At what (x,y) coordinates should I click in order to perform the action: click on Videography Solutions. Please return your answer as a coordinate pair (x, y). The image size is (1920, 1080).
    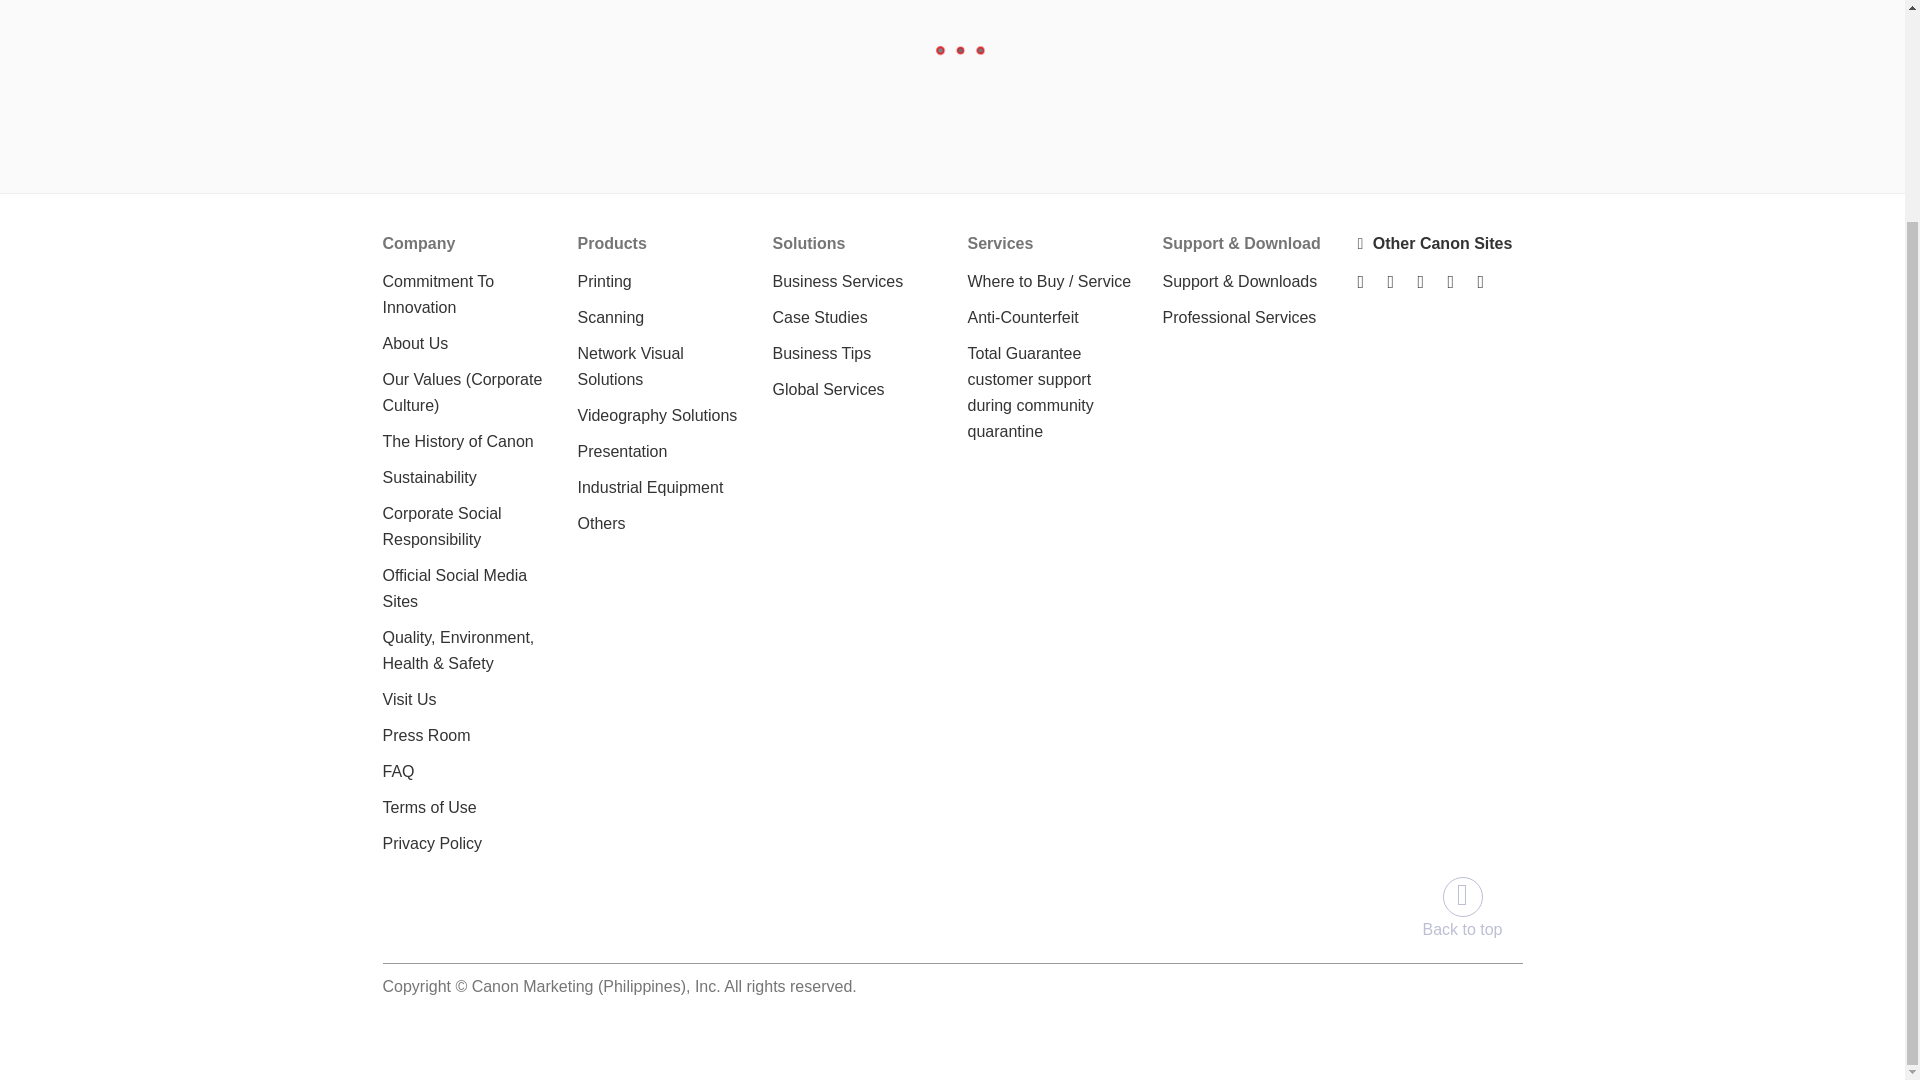
    Looking at the image, I should click on (657, 416).